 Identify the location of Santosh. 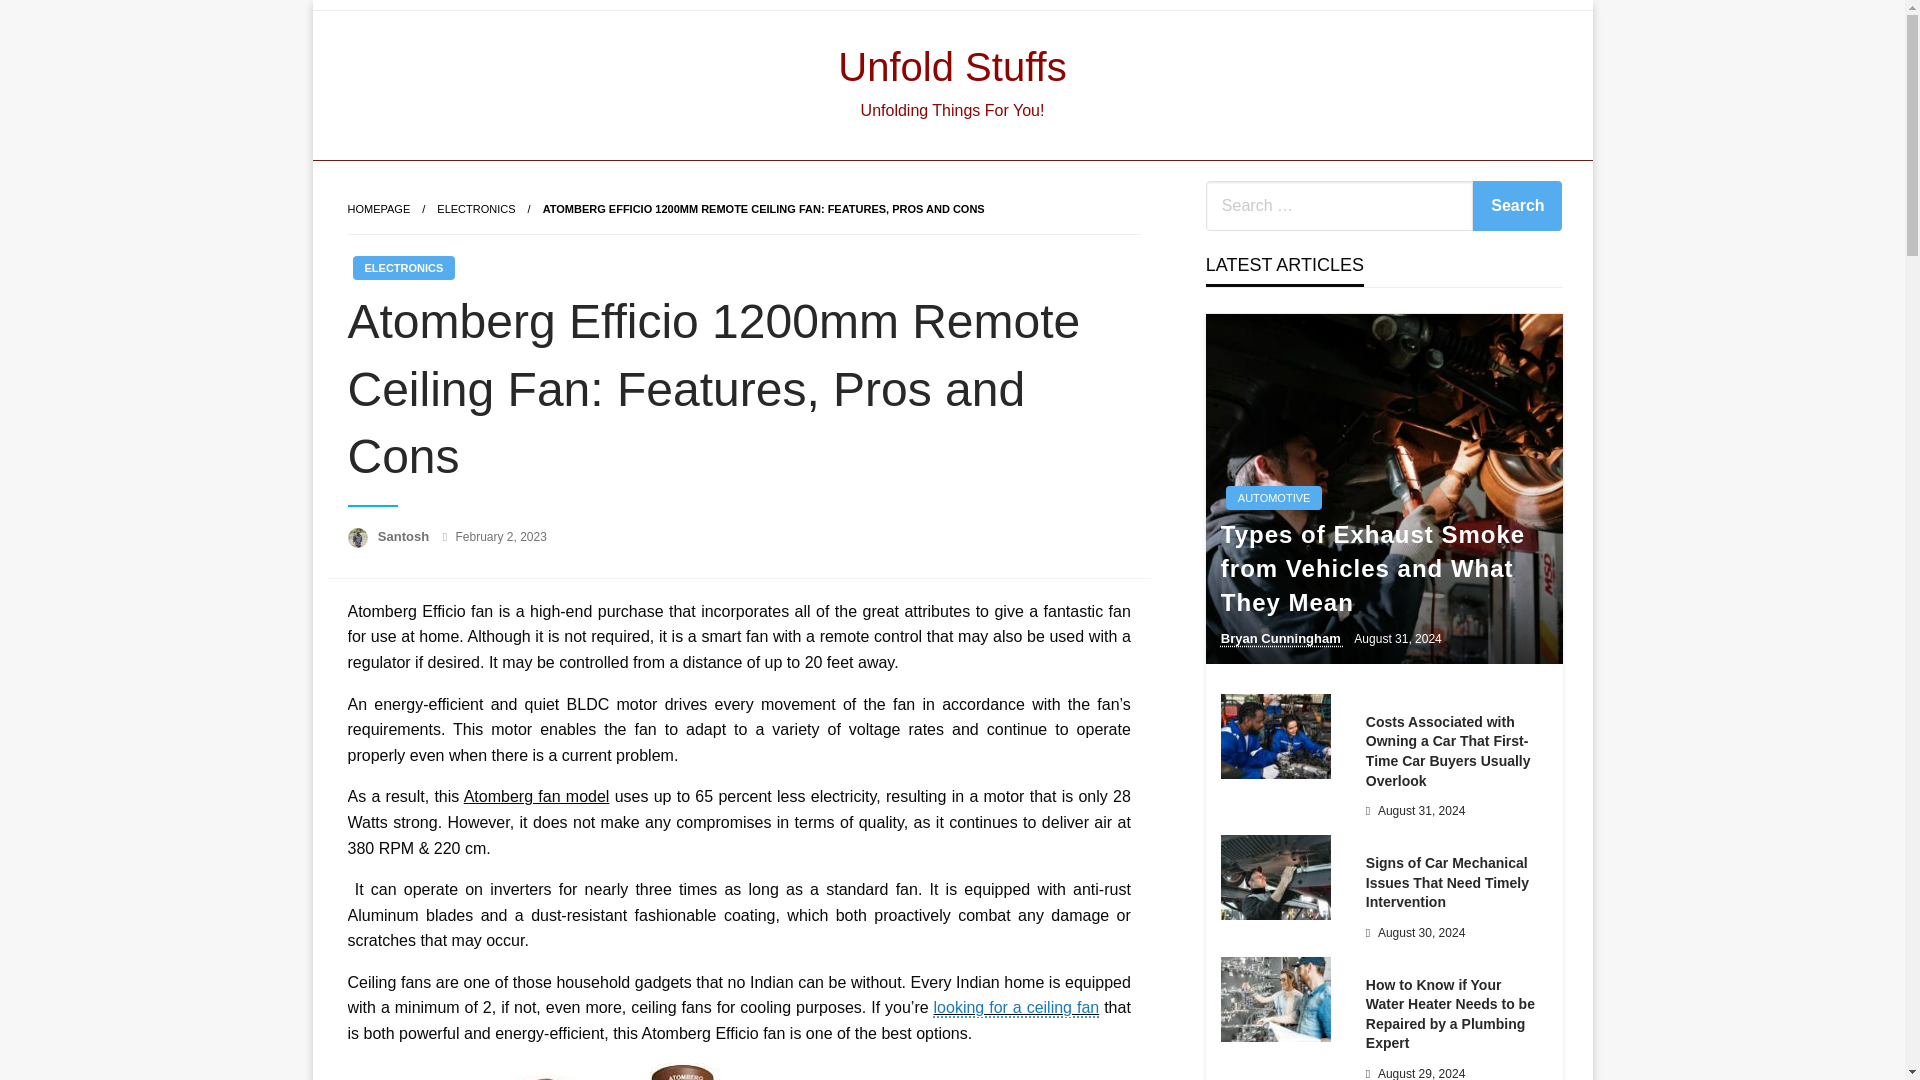
(406, 536).